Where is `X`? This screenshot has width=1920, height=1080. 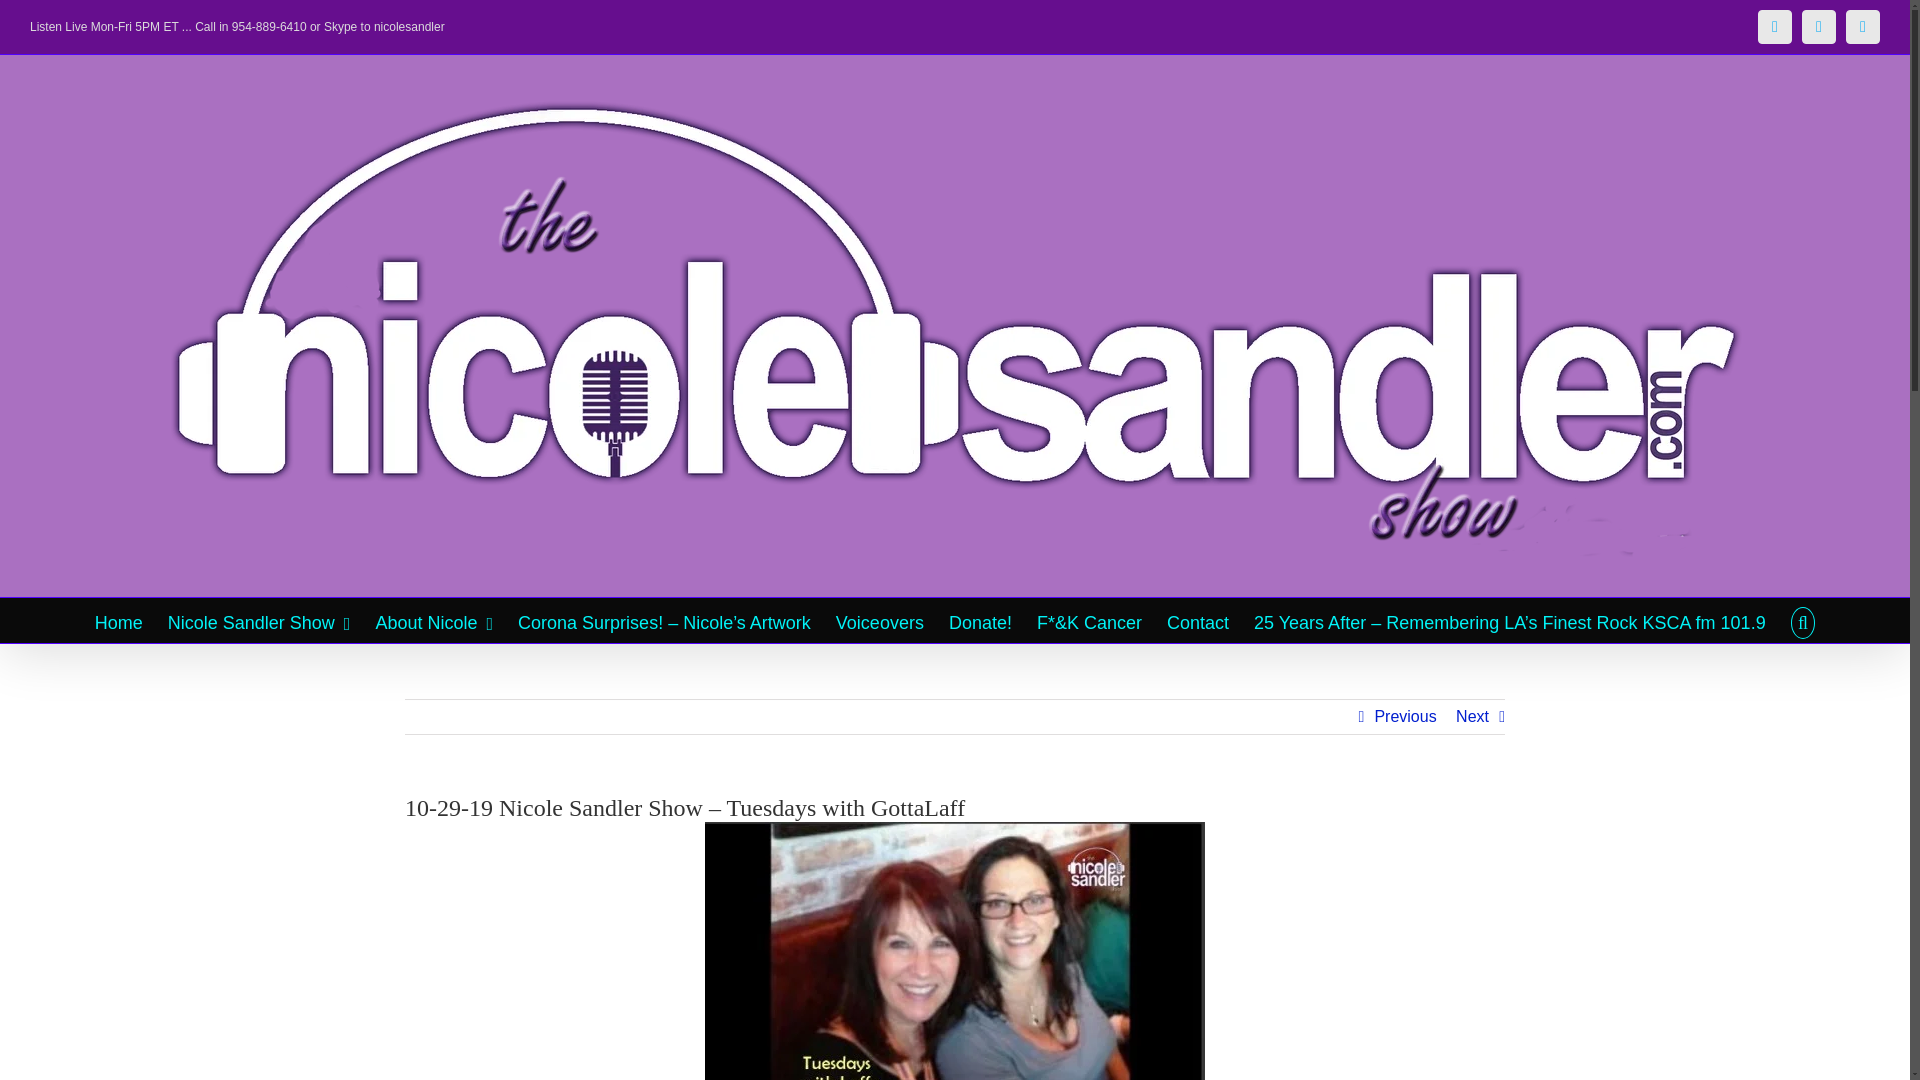
X is located at coordinates (1818, 26).